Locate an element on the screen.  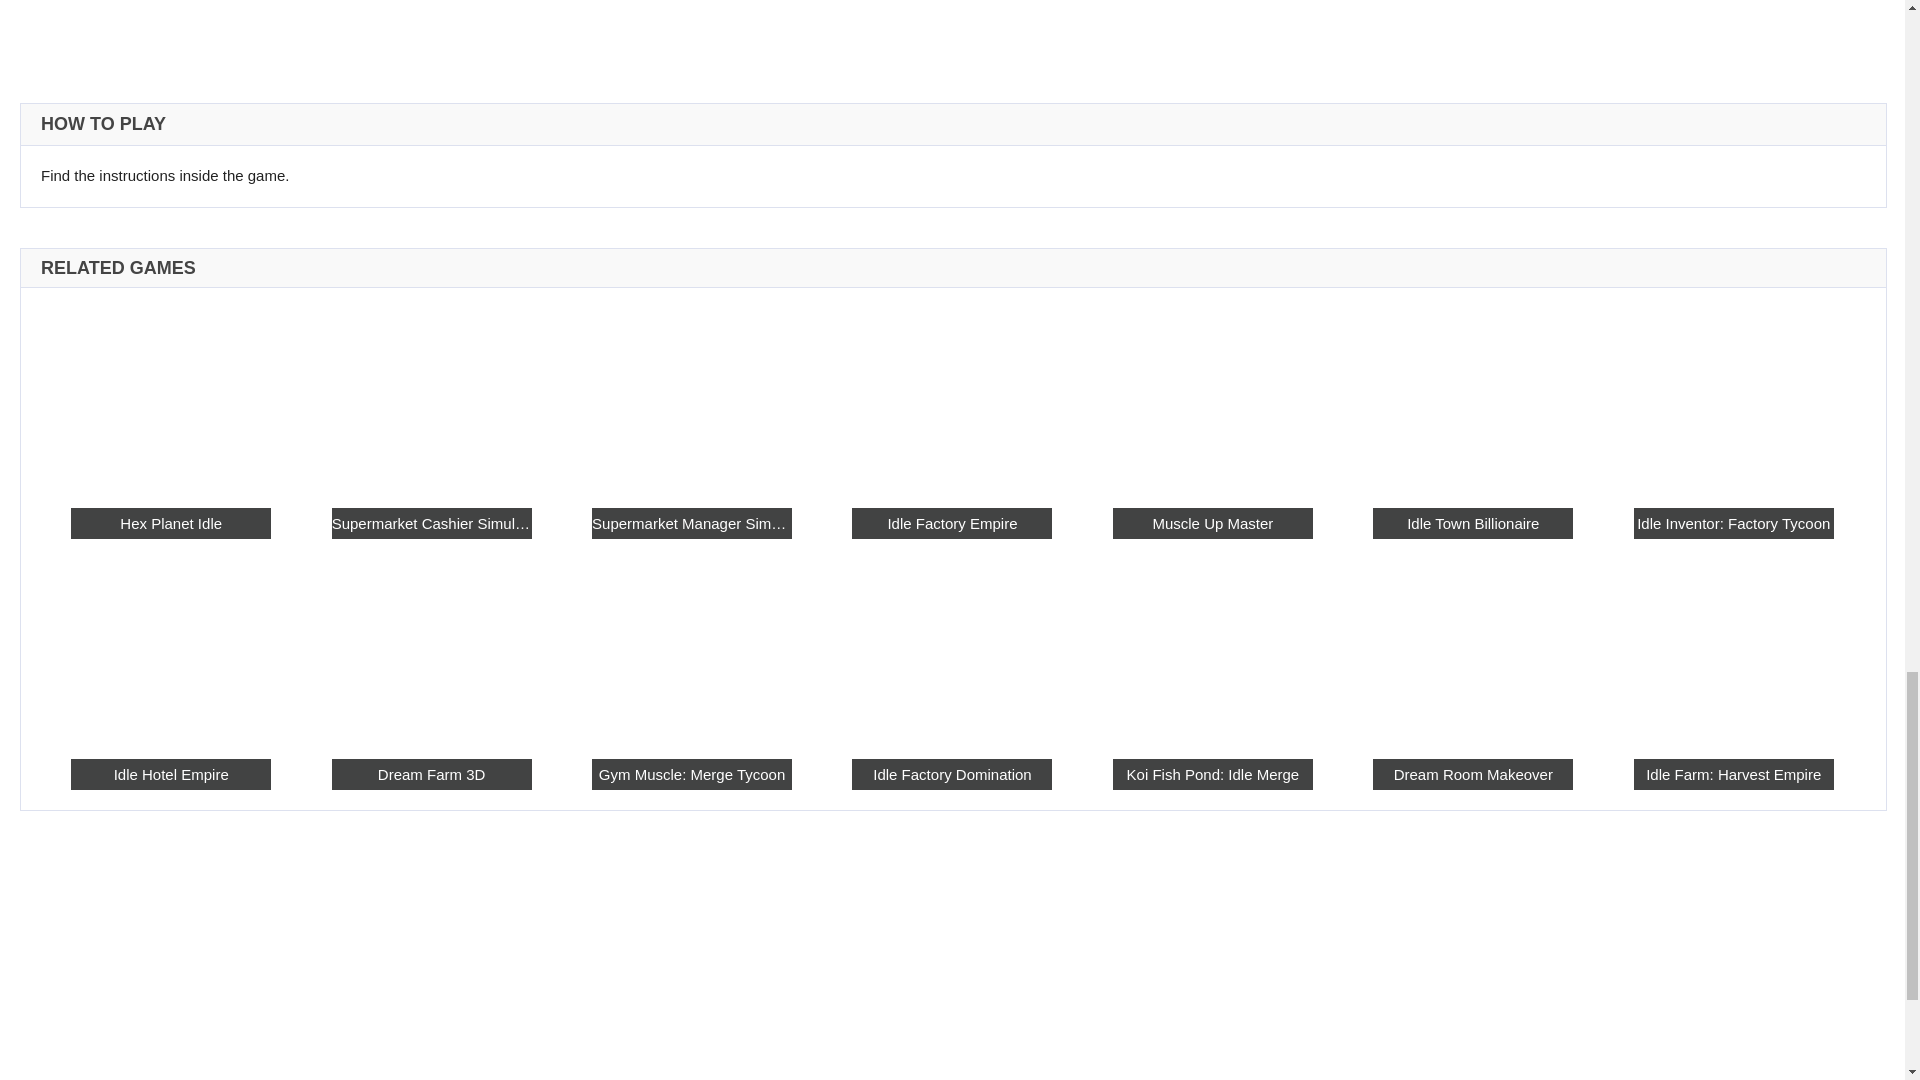
Supermarket Manager Simulator is located at coordinates (691, 522).